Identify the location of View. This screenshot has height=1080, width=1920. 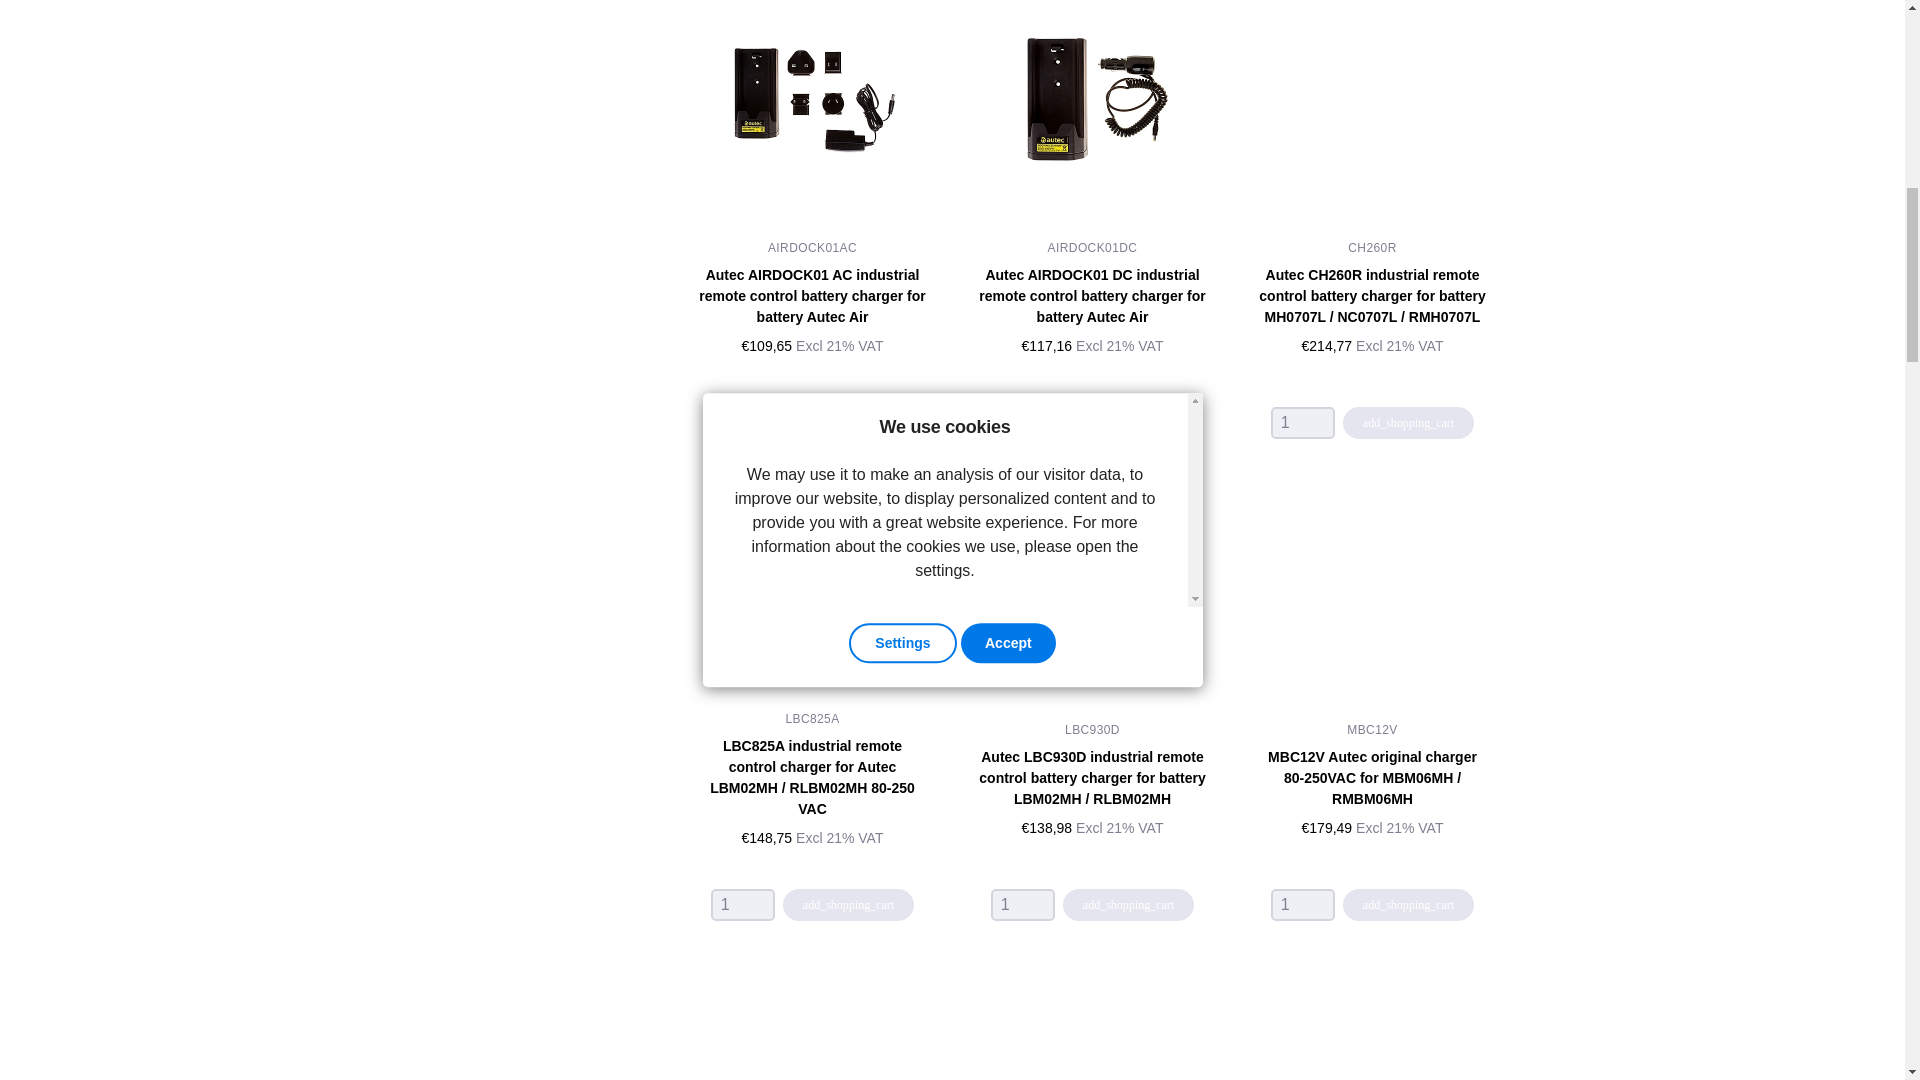
(1092, 98).